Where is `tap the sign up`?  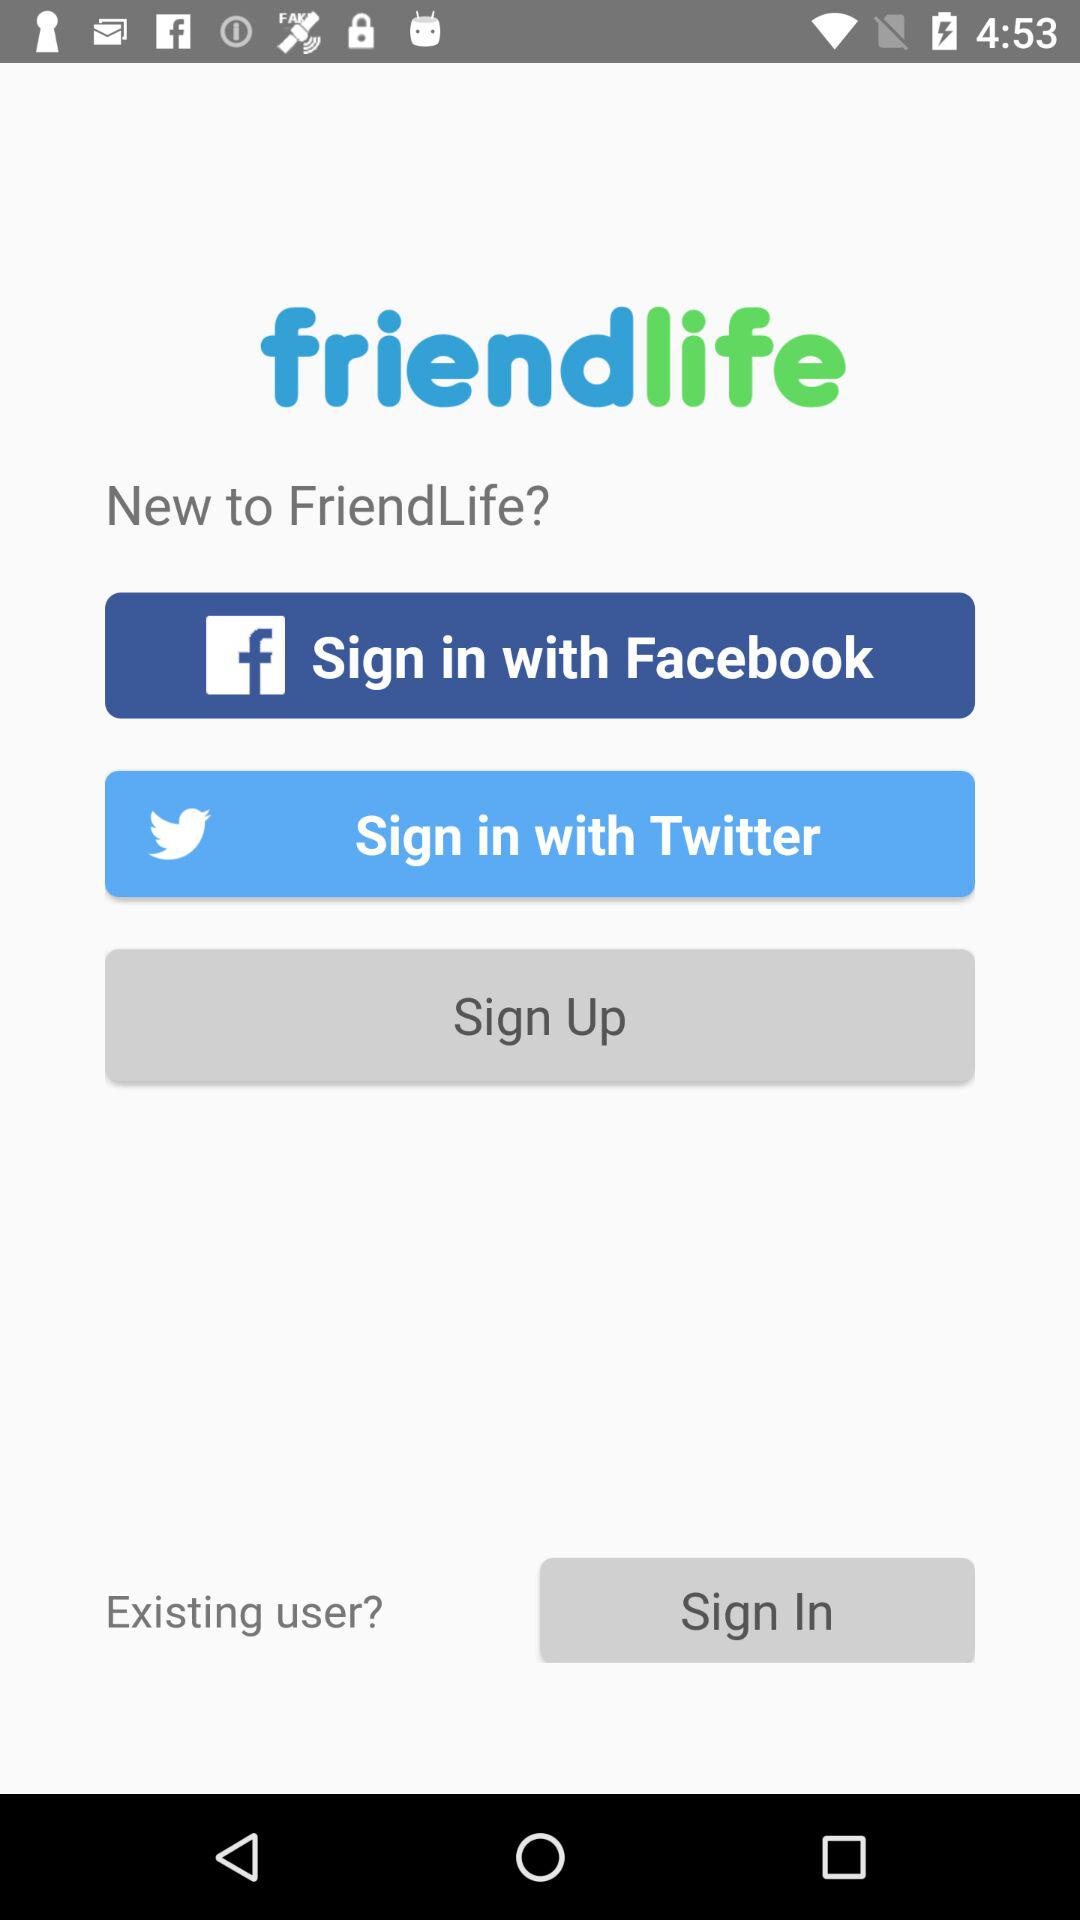
tap the sign up is located at coordinates (540, 1014).